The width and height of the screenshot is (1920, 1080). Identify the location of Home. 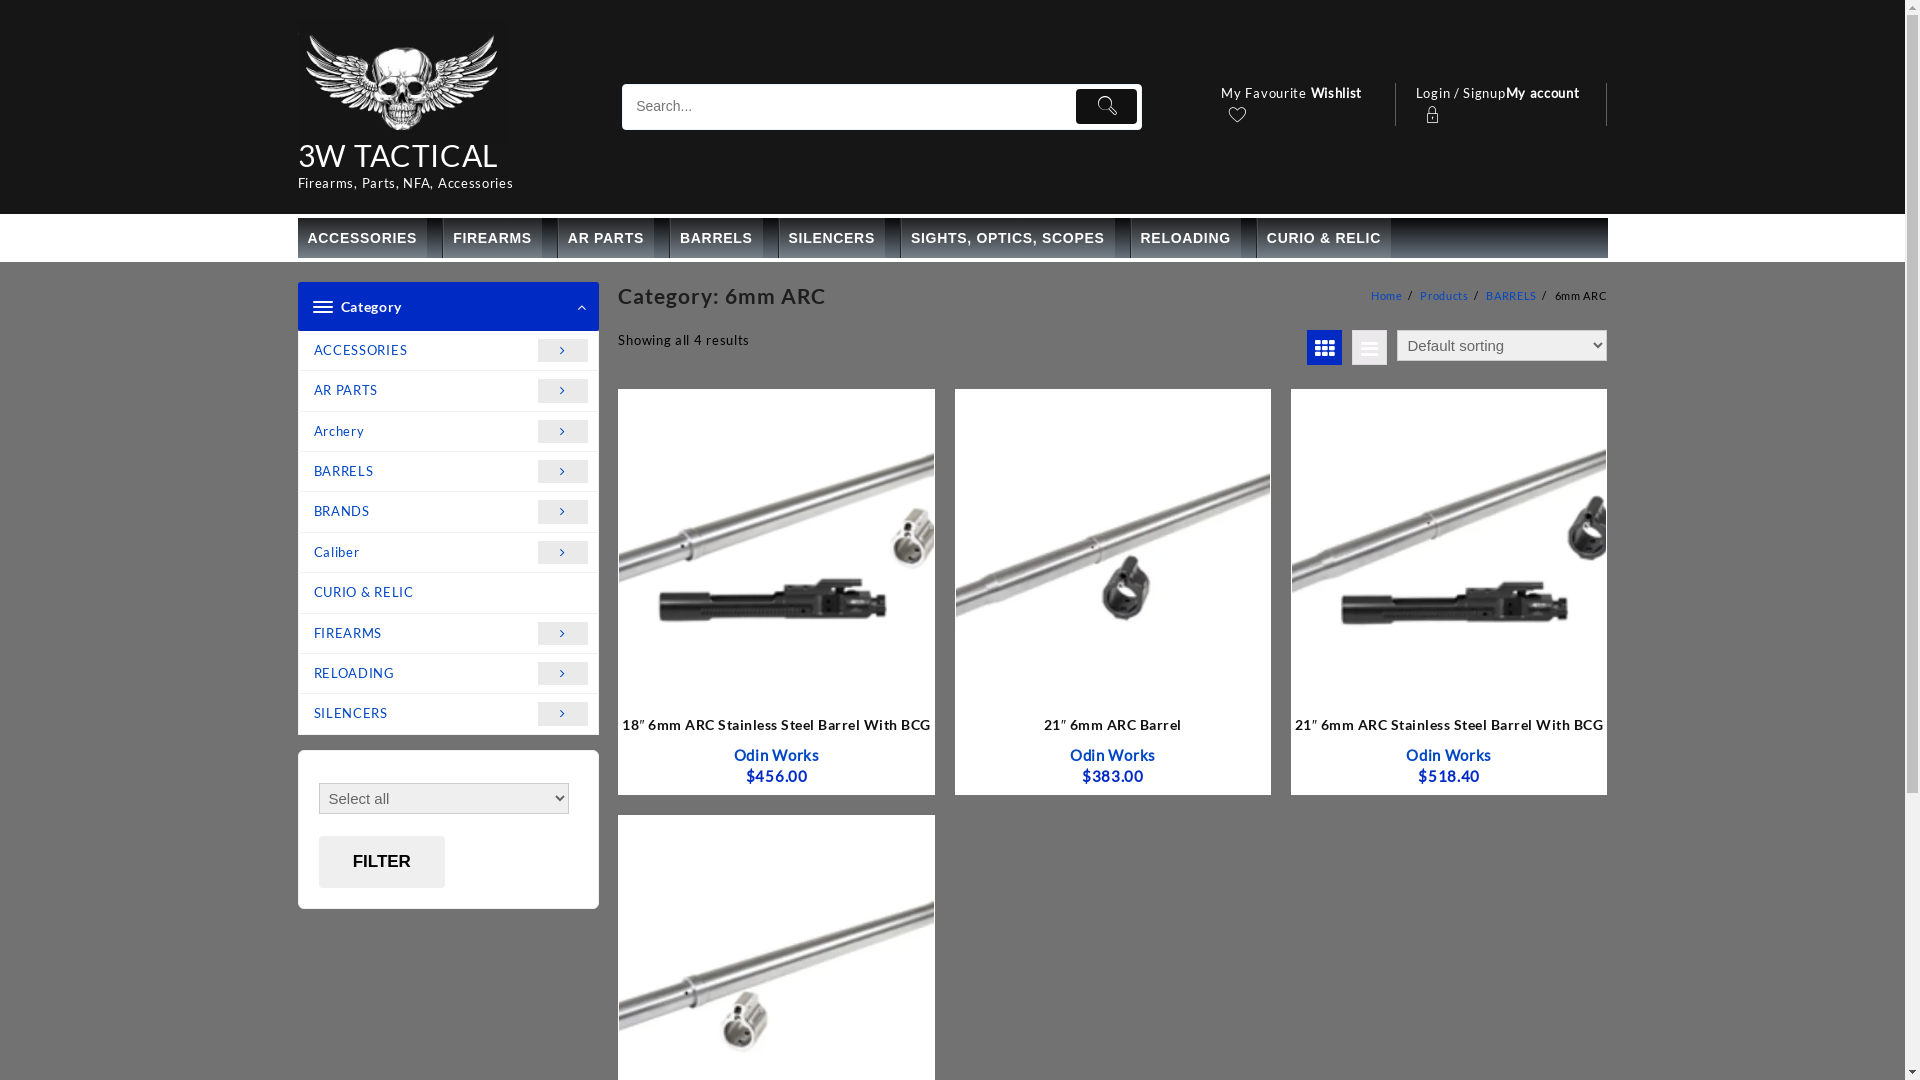
(1387, 296).